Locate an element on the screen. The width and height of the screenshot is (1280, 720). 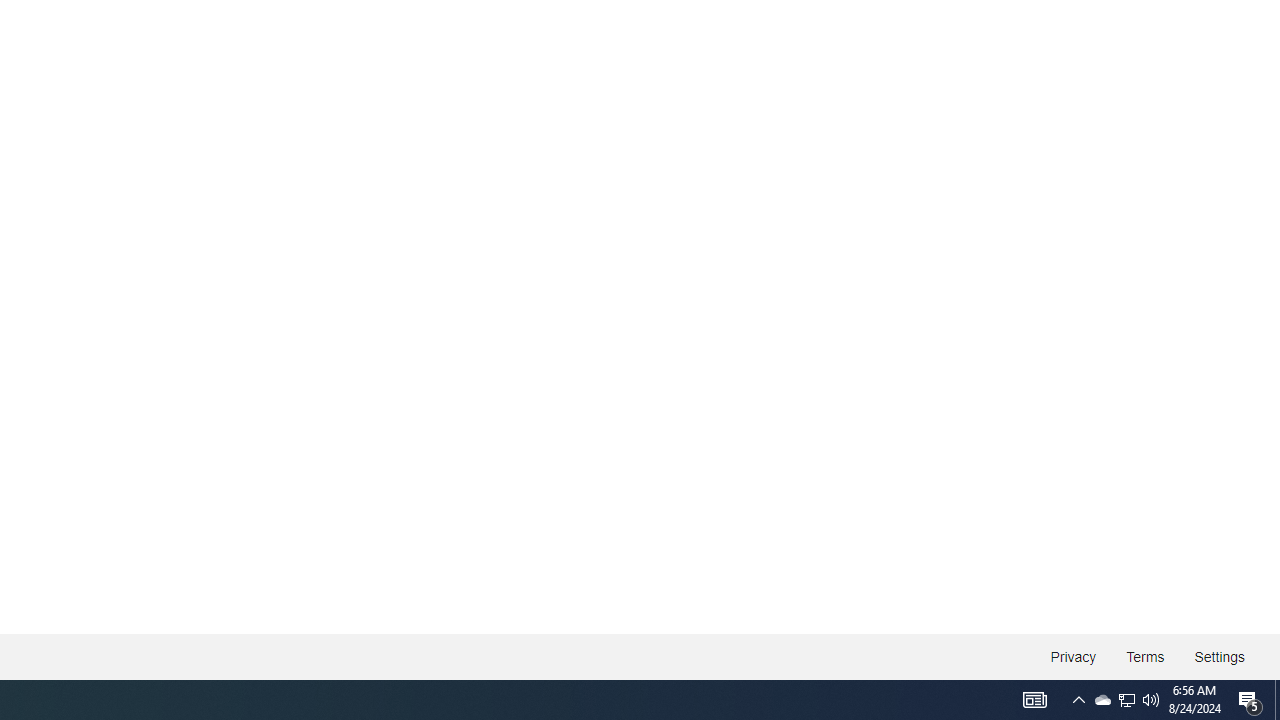
Settings is located at coordinates (1218, 656).